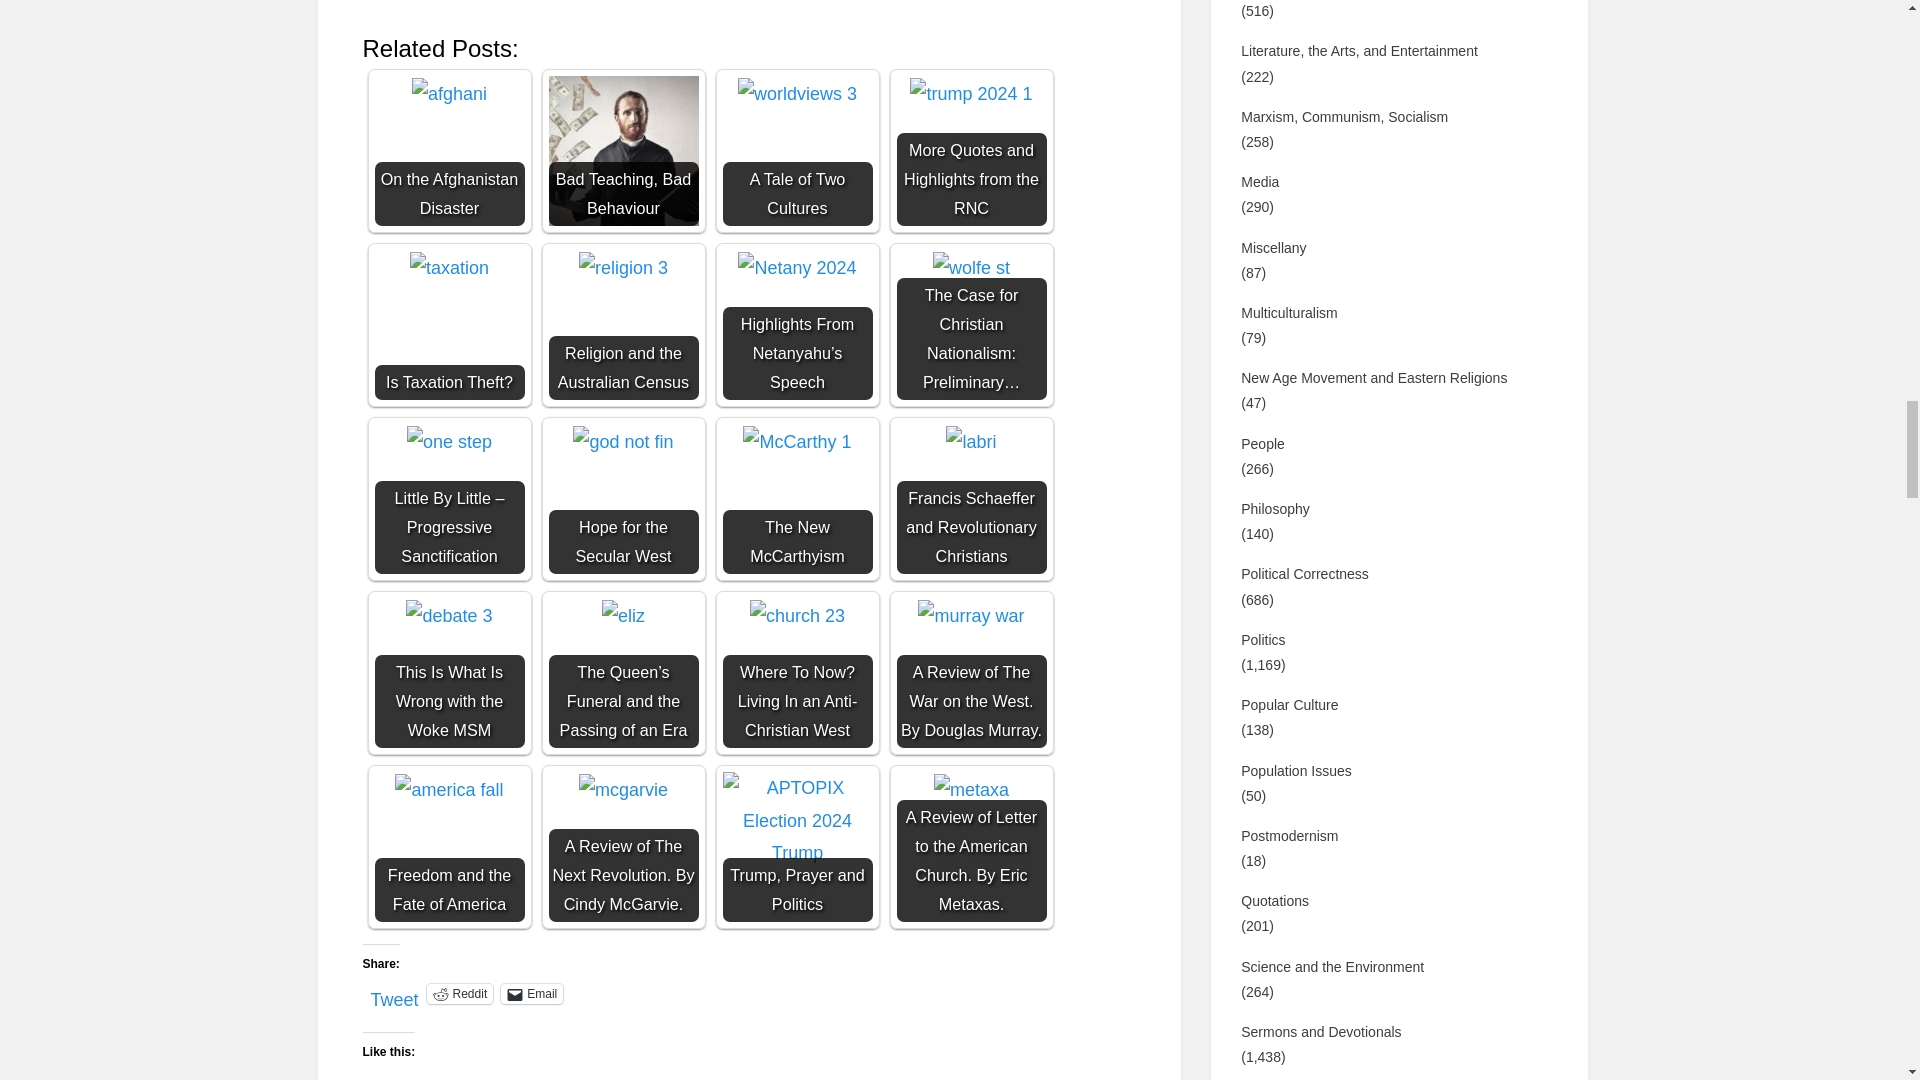  Describe the element at coordinates (796, 673) in the screenshot. I see `Where To Now? Living In an Anti-Christian West` at that location.